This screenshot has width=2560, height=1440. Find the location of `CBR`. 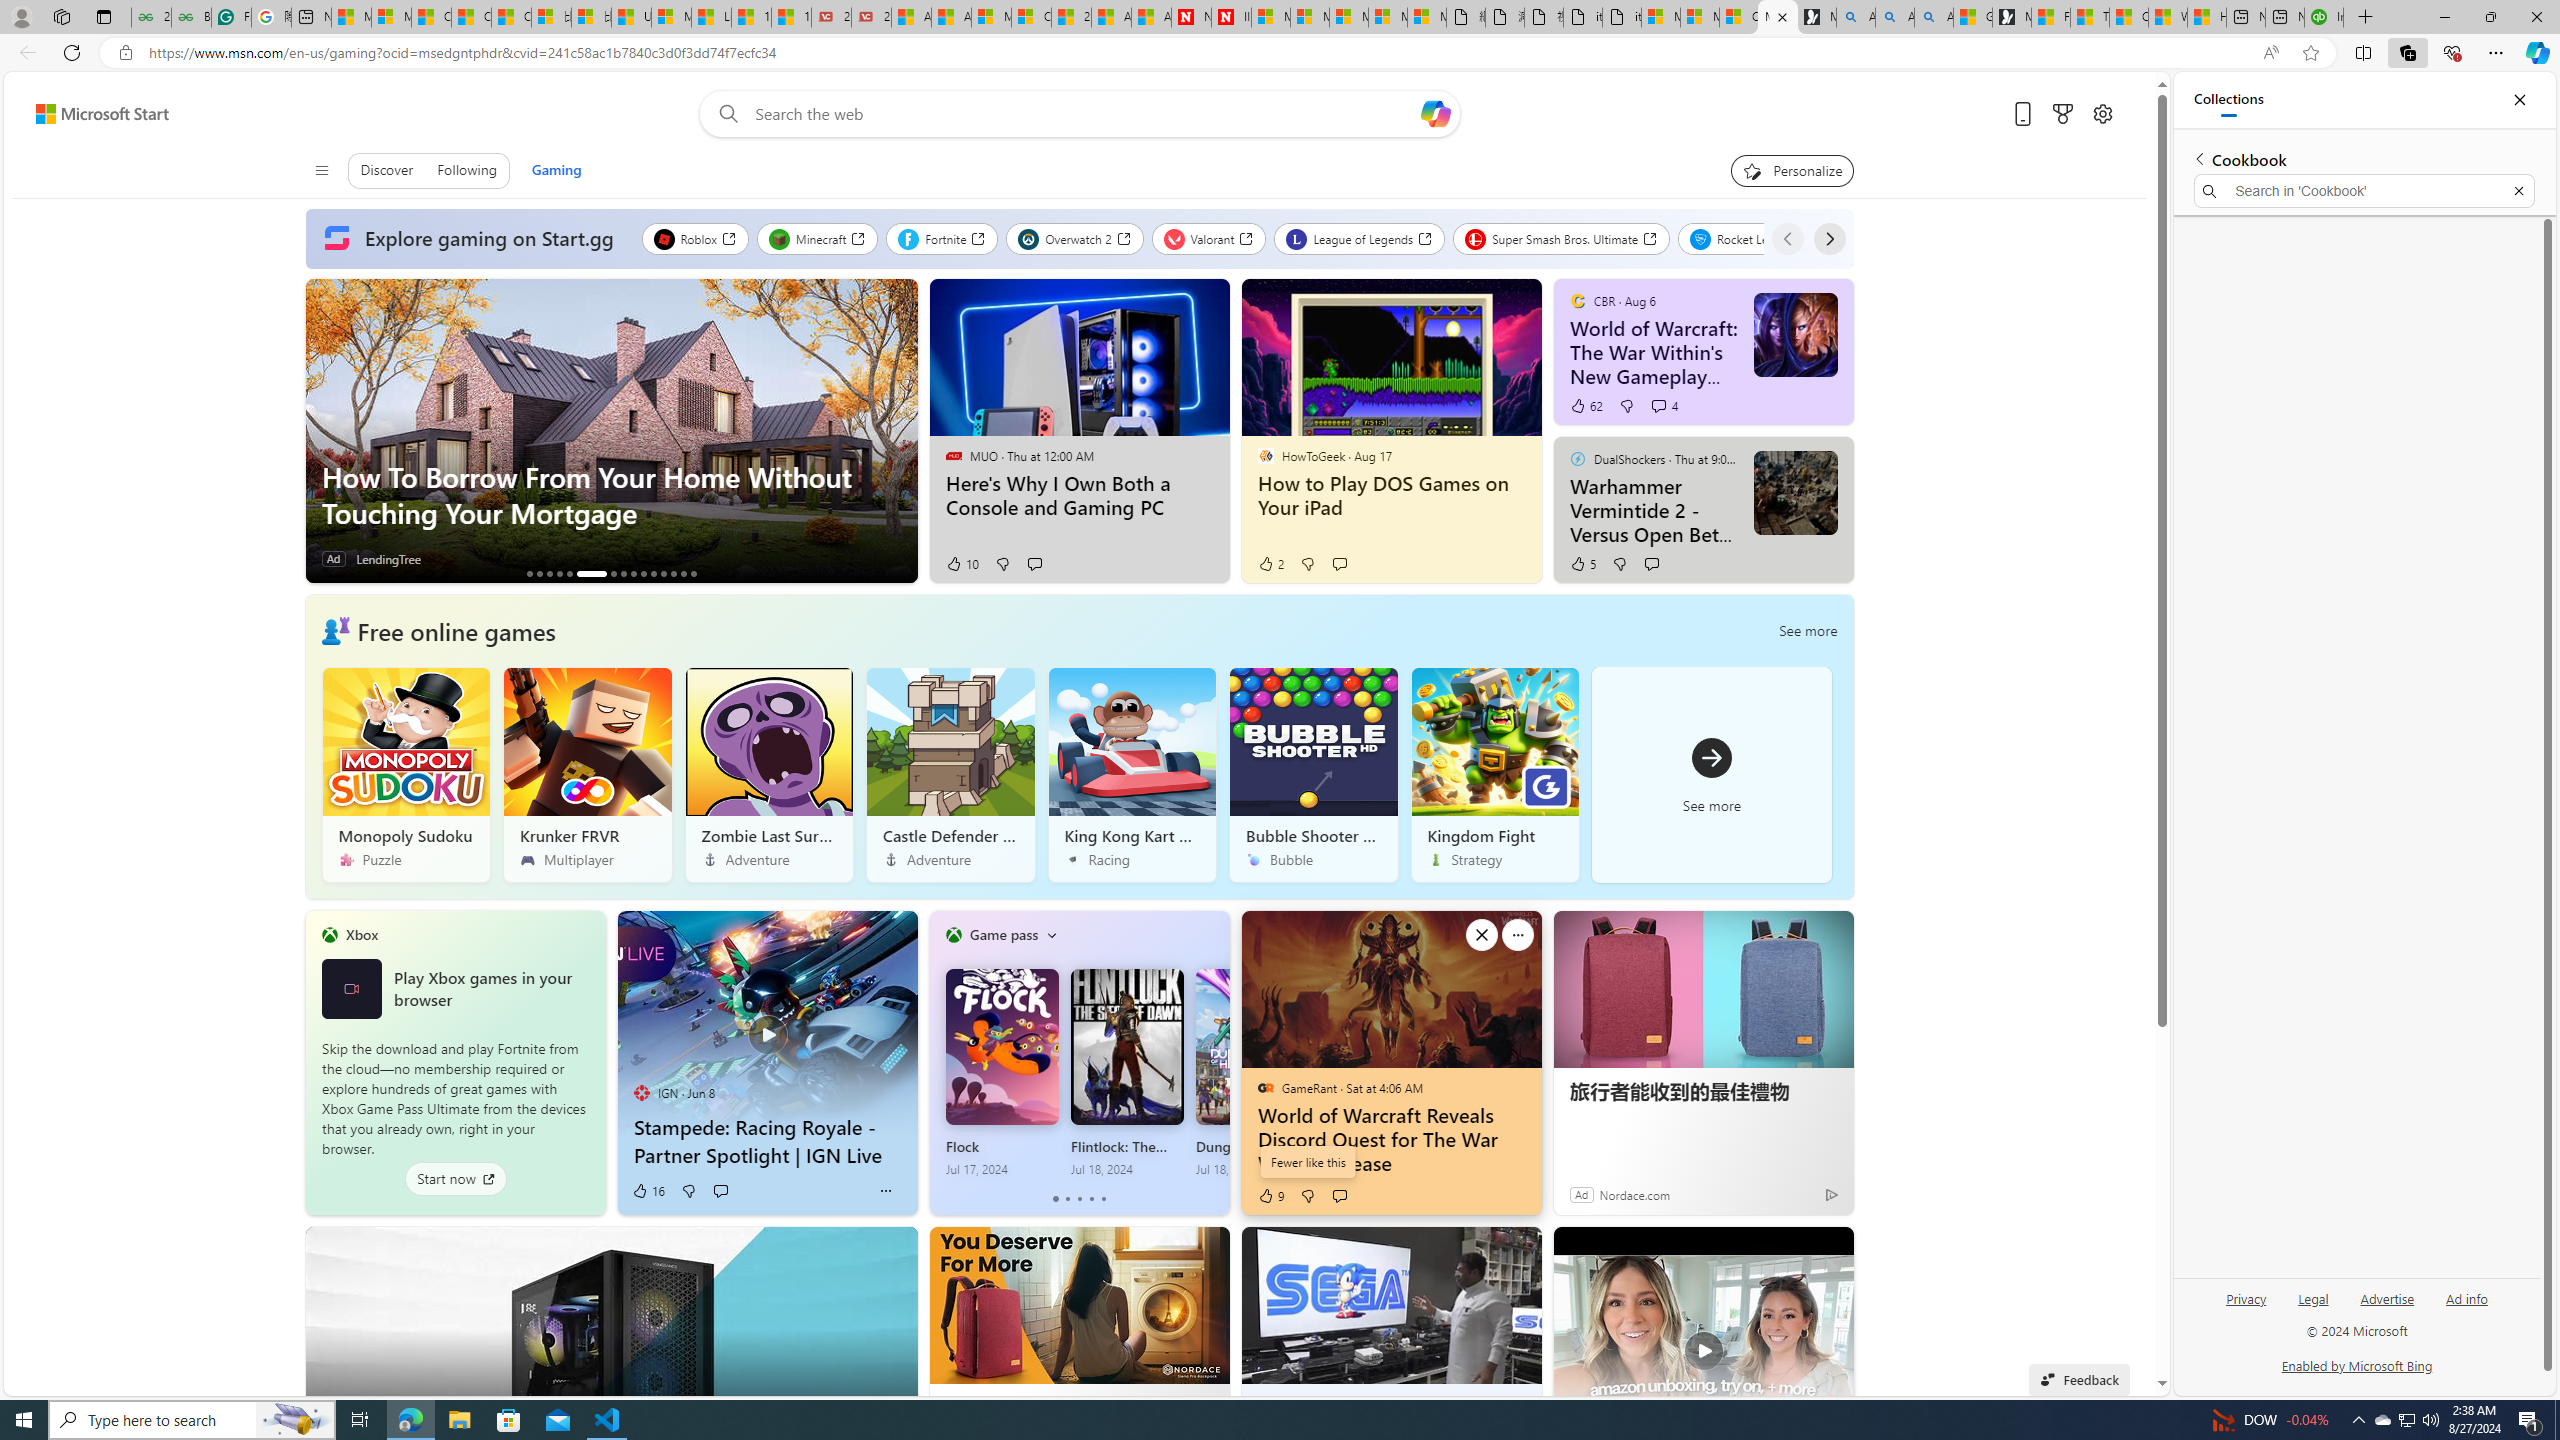

CBR is located at coordinates (1578, 300).